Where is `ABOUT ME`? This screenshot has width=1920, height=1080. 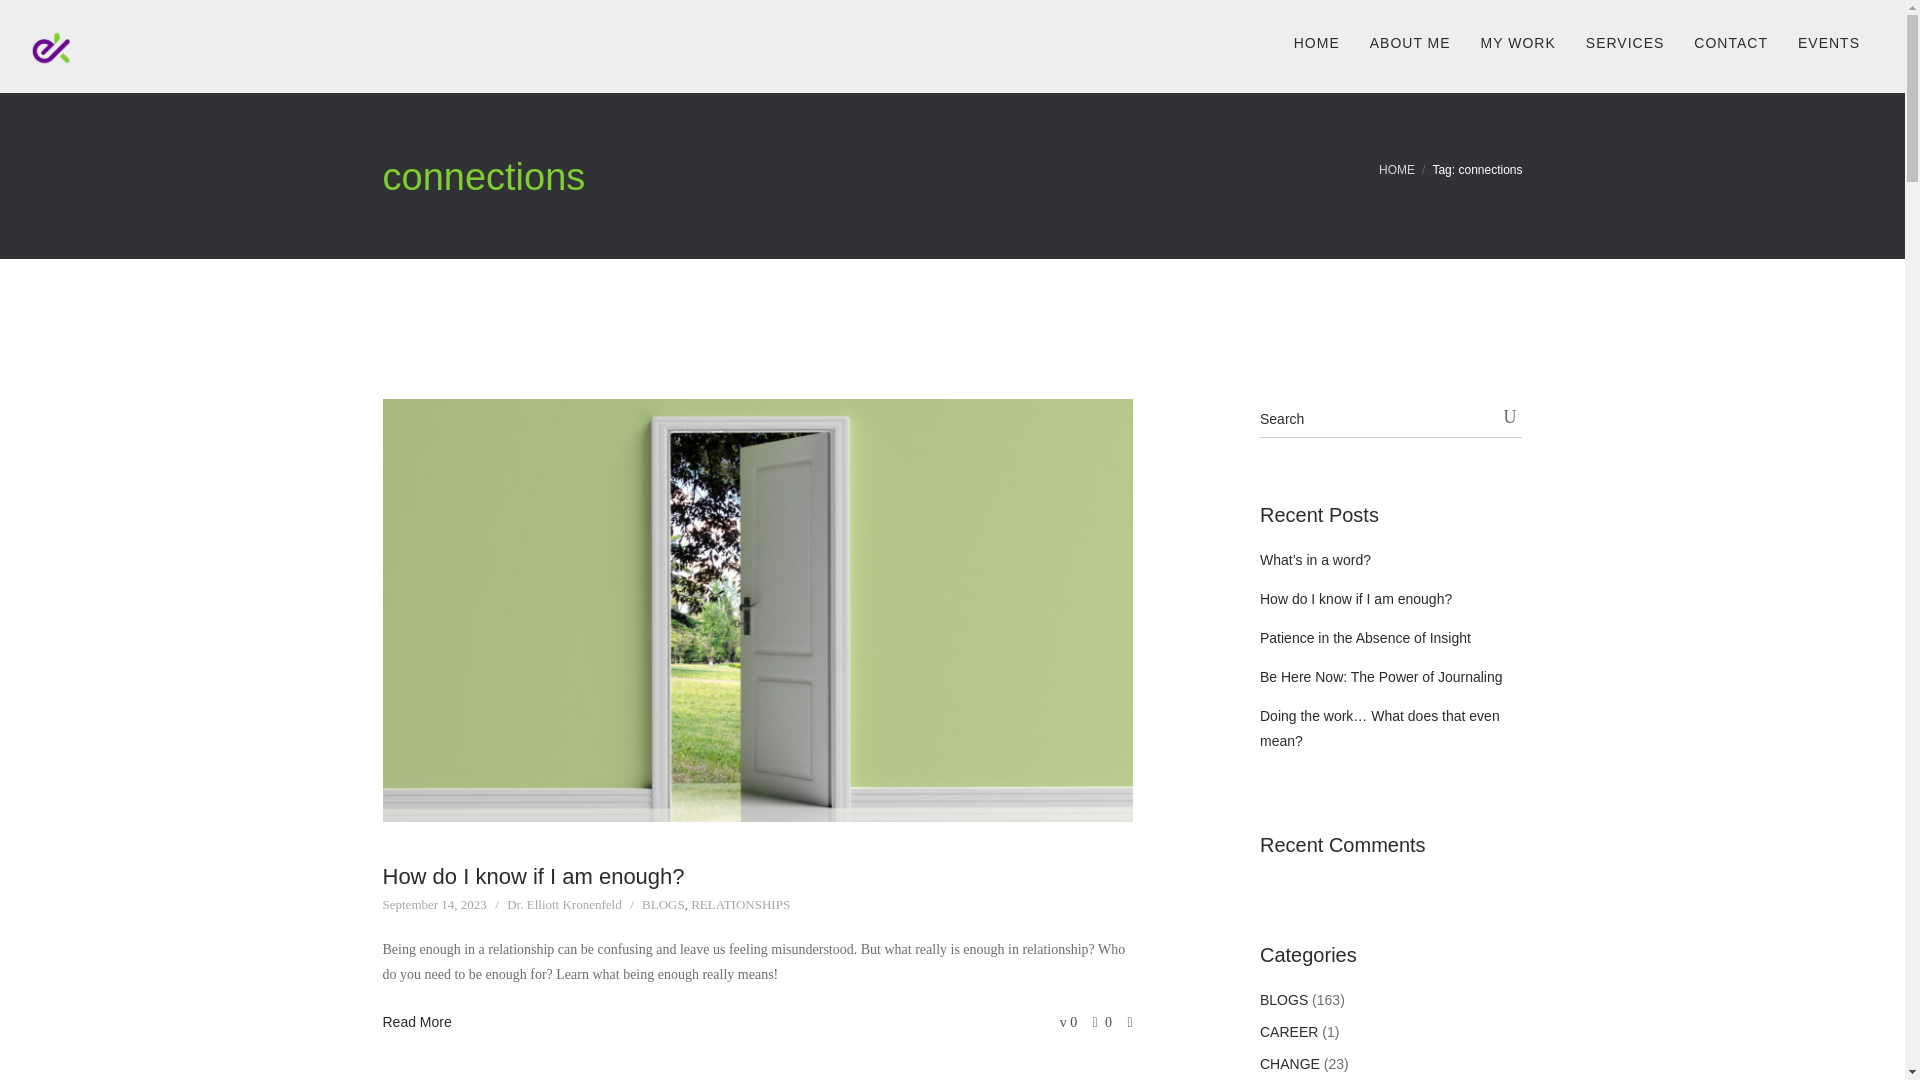
ABOUT ME is located at coordinates (1410, 38).